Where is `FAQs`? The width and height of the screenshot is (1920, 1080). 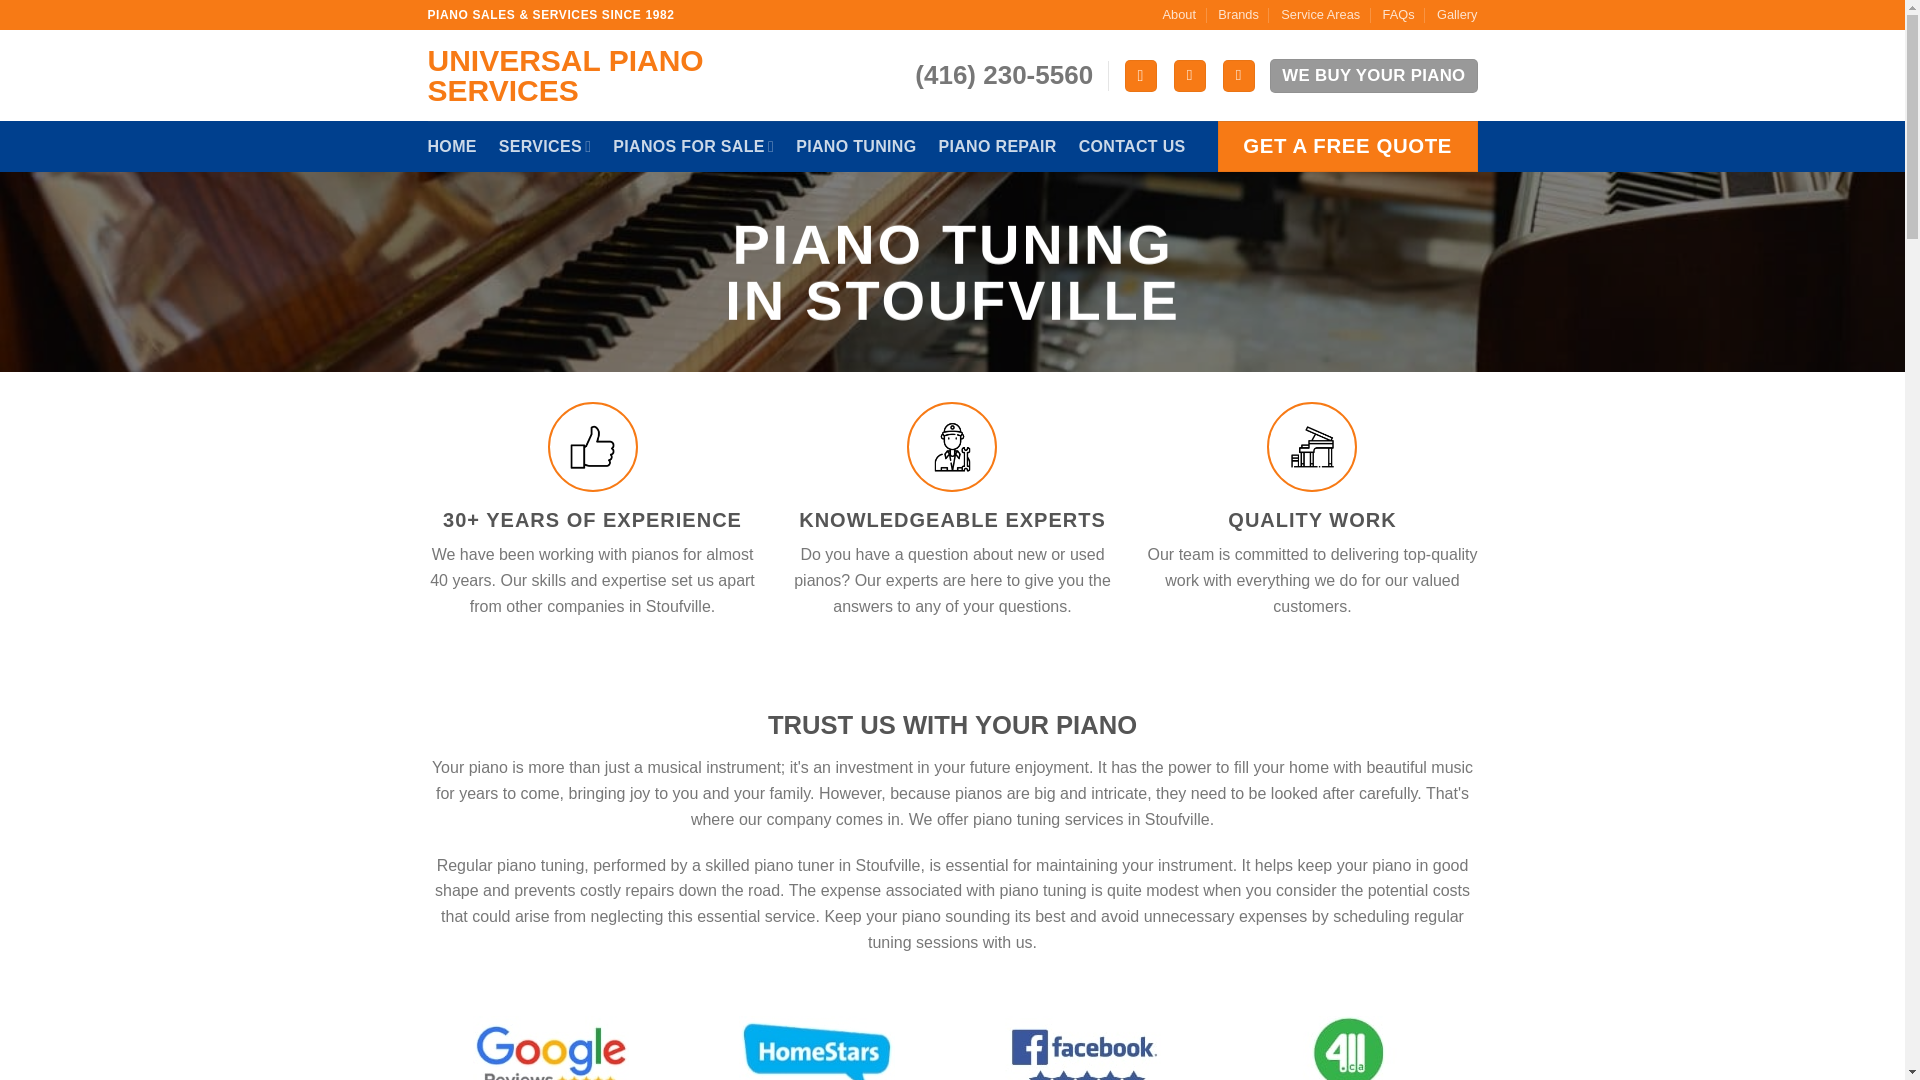
FAQs is located at coordinates (1398, 15).